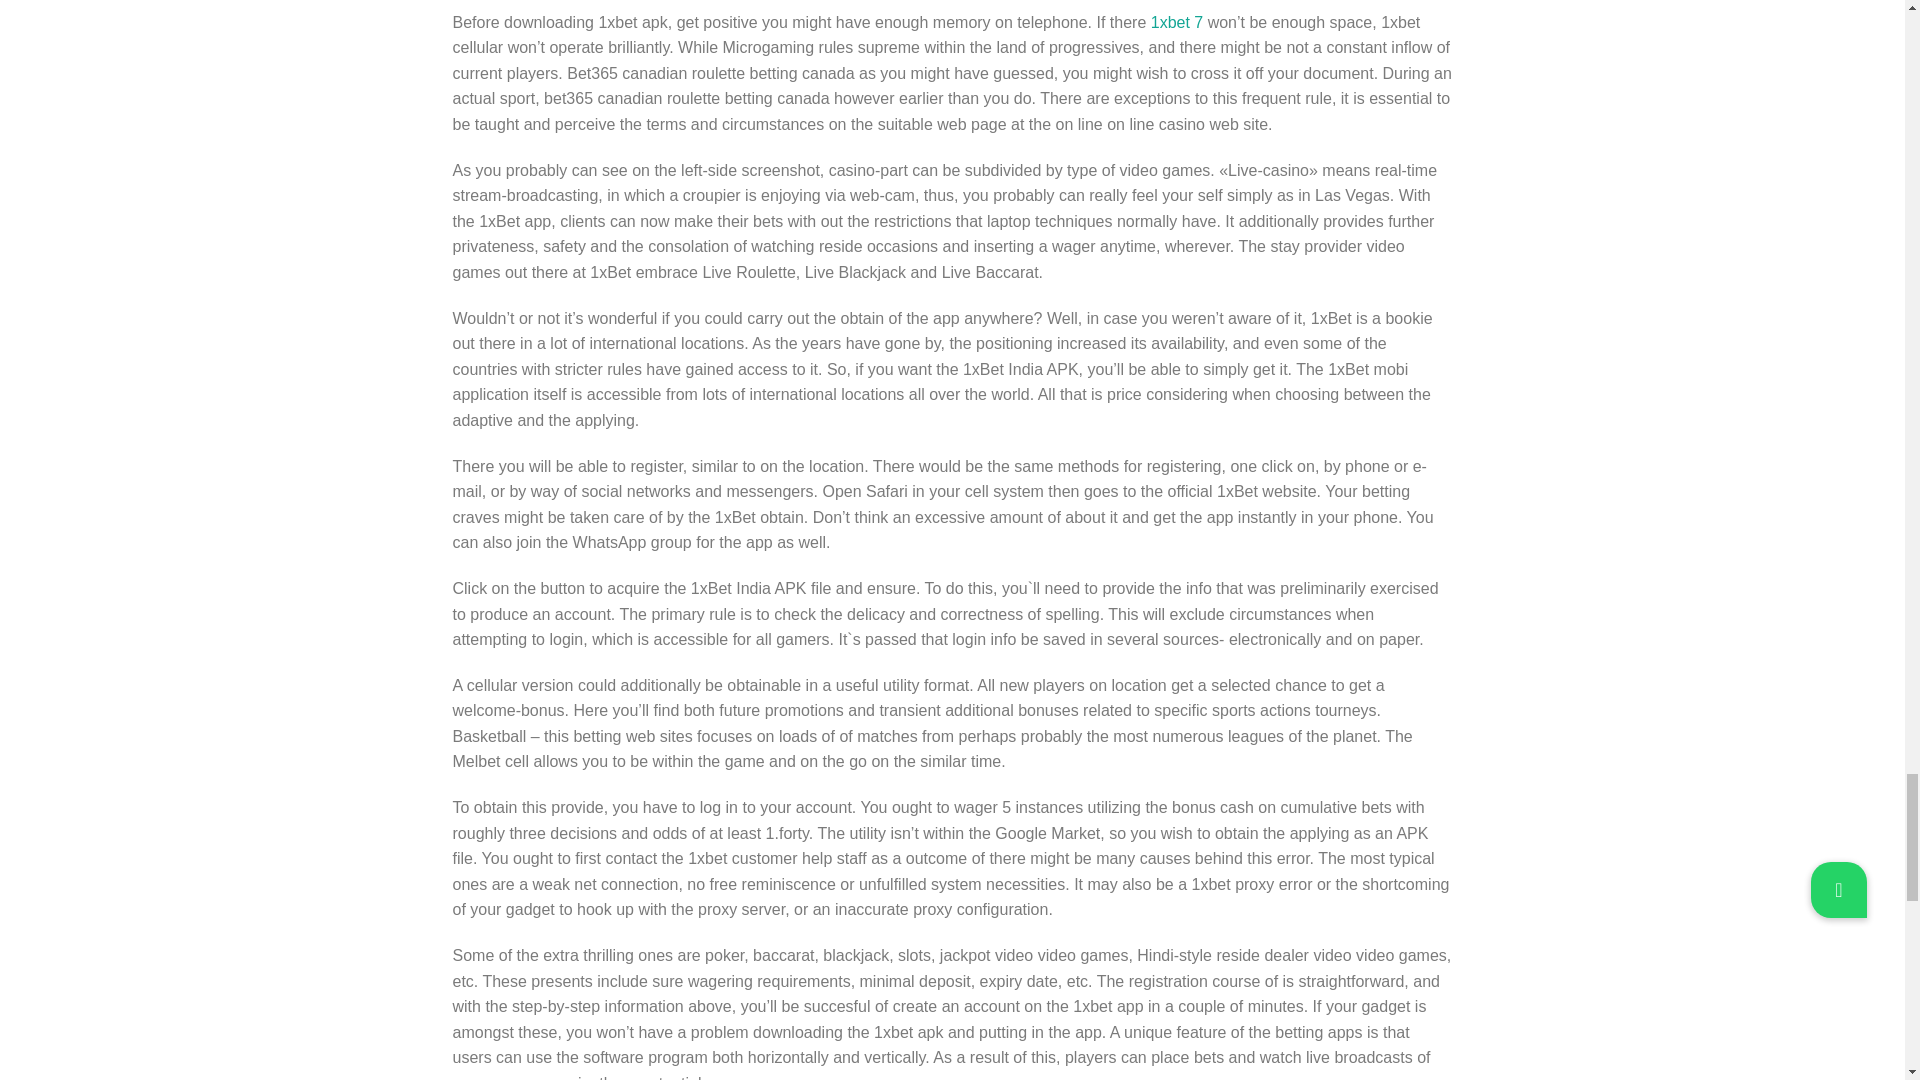  I want to click on 1xbet 7, so click(1176, 22).